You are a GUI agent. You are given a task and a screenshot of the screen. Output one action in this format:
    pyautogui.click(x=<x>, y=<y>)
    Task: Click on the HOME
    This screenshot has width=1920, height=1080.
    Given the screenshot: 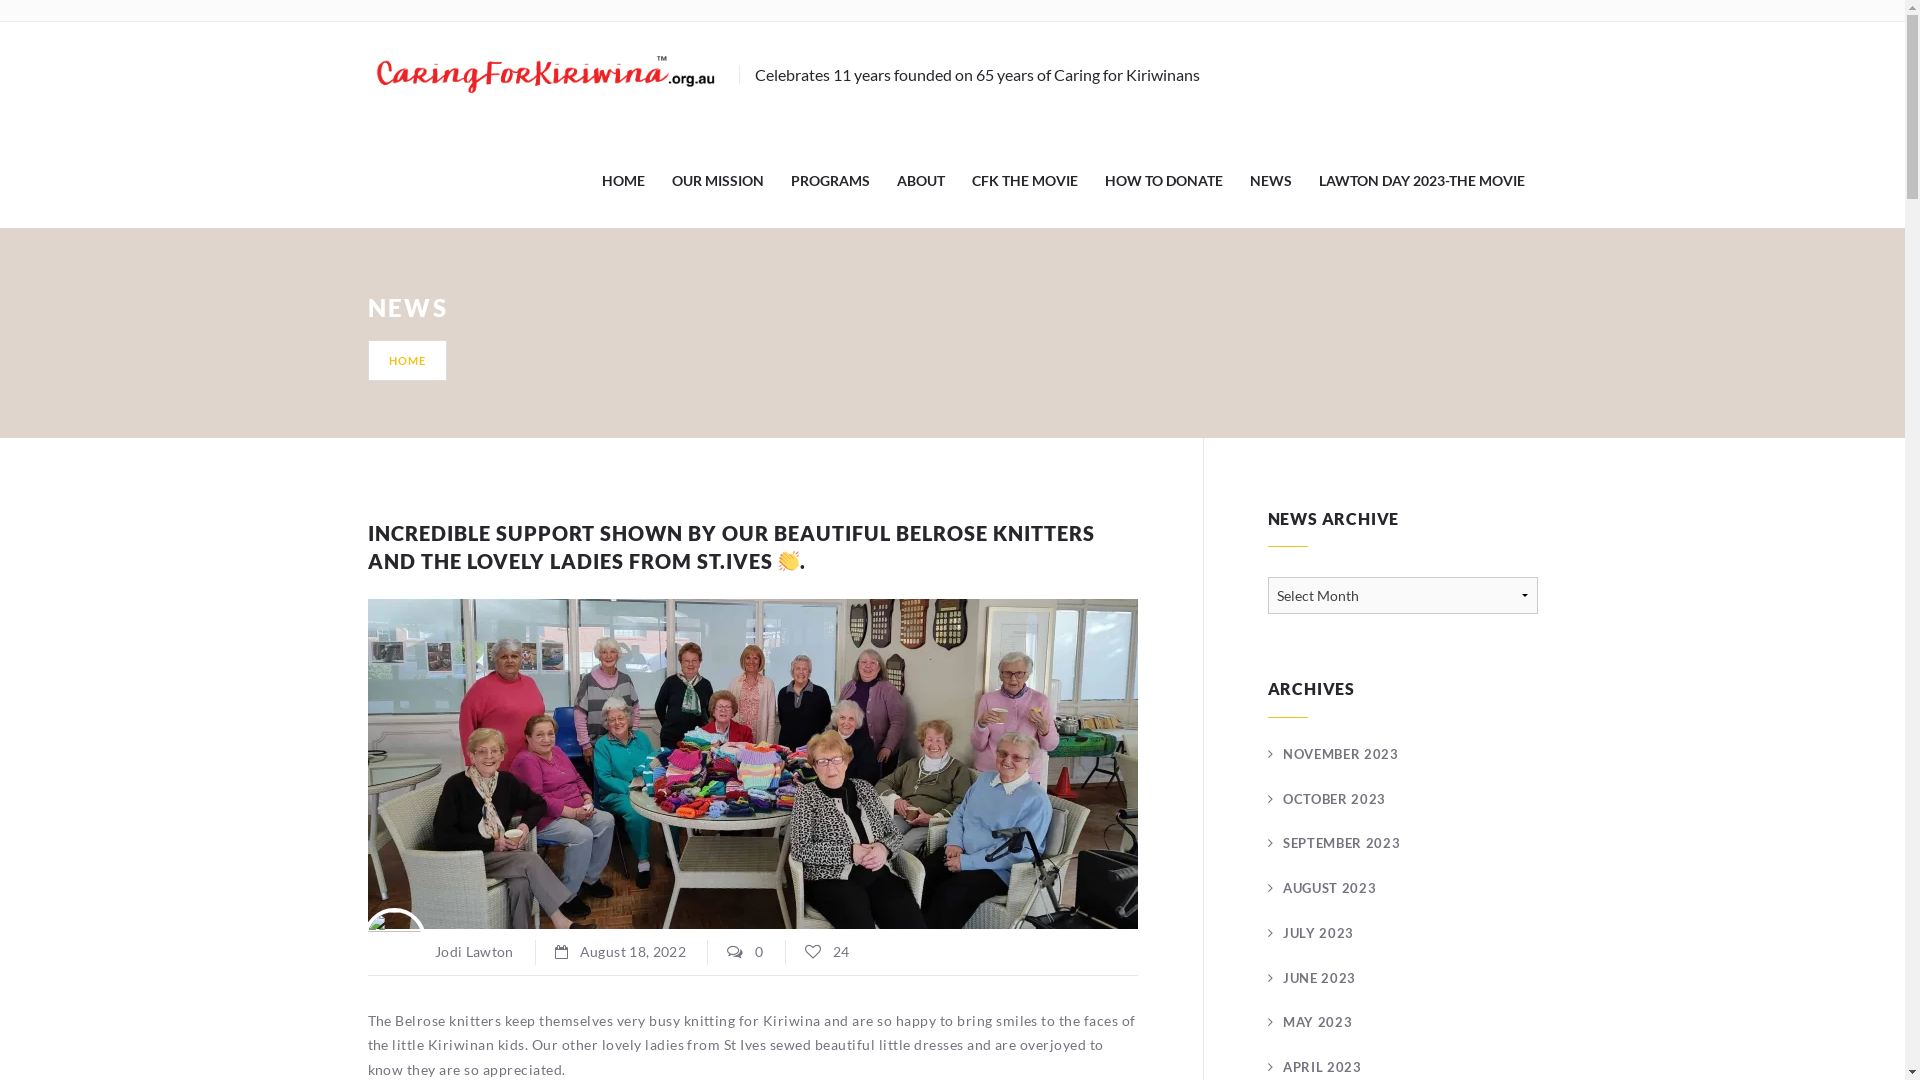 What is the action you would take?
    pyautogui.click(x=624, y=182)
    